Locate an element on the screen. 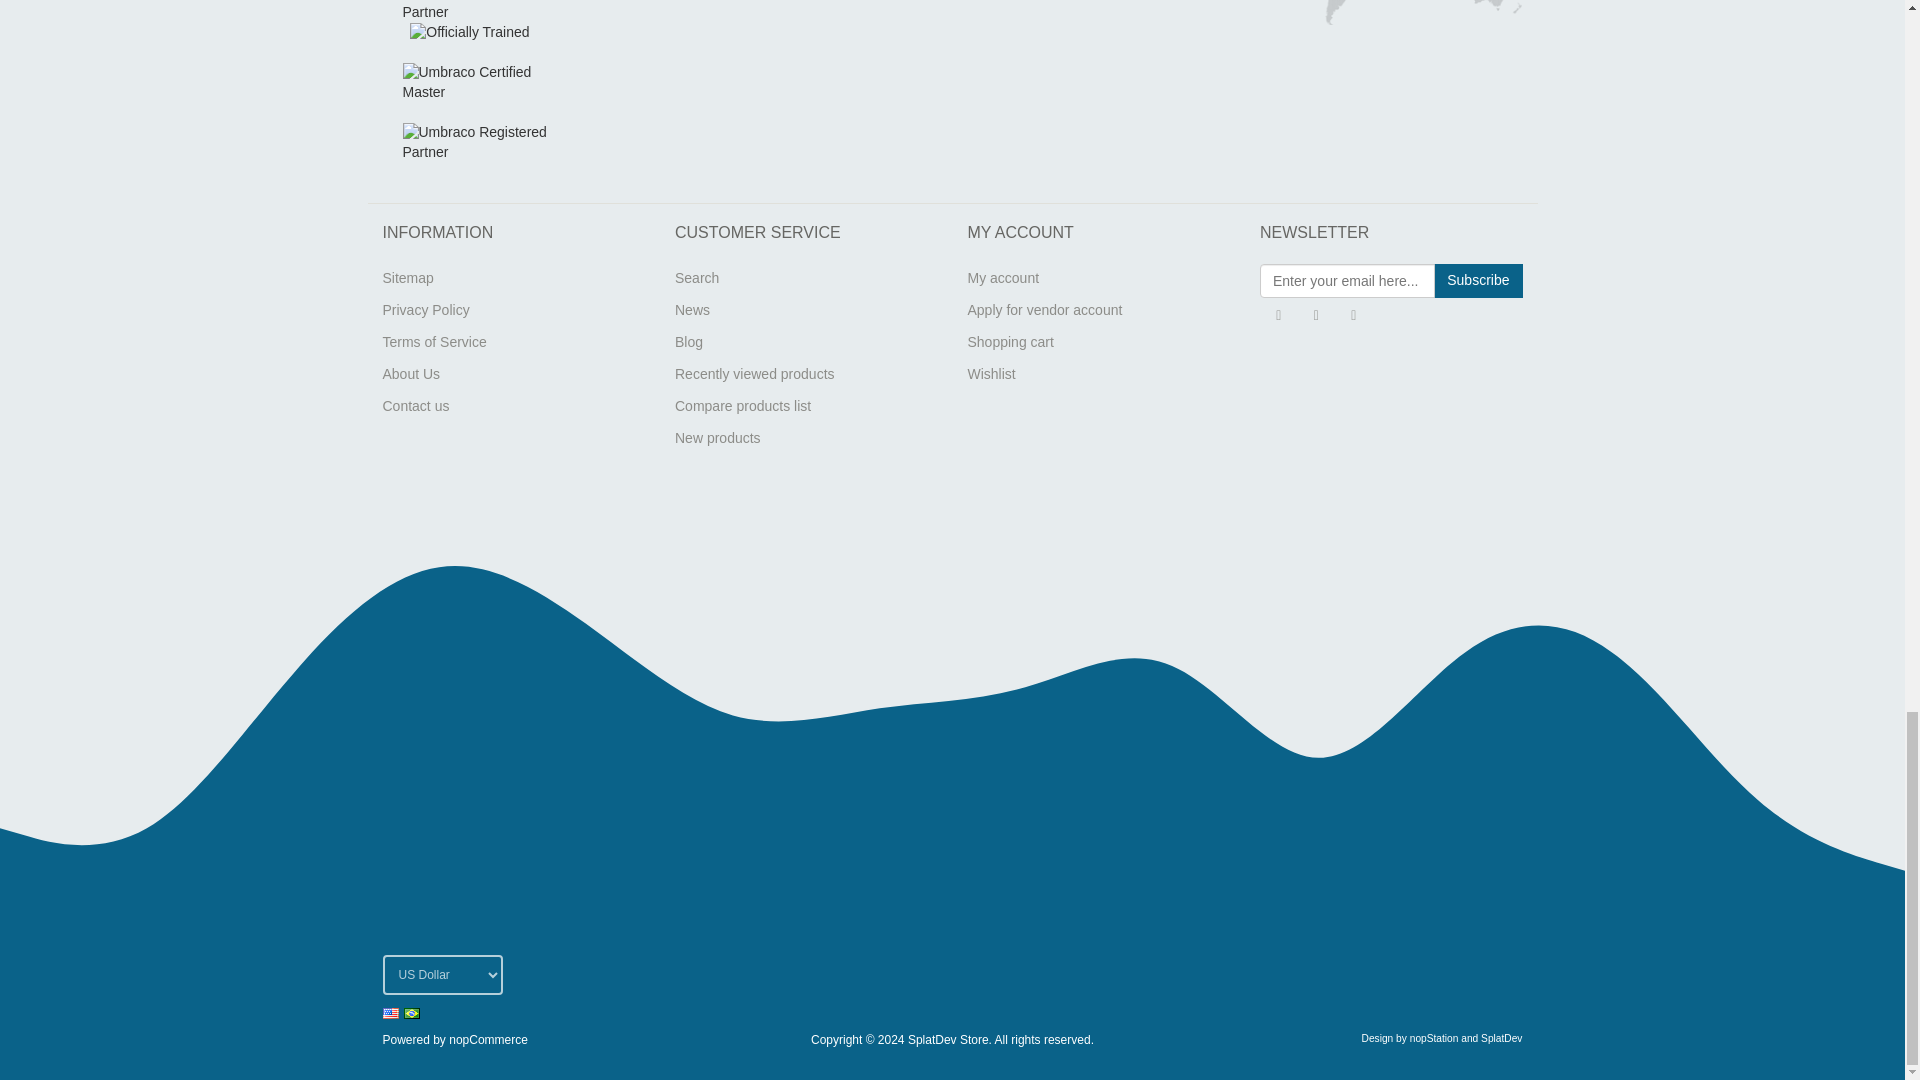  Subscribe is located at coordinates (1478, 280).